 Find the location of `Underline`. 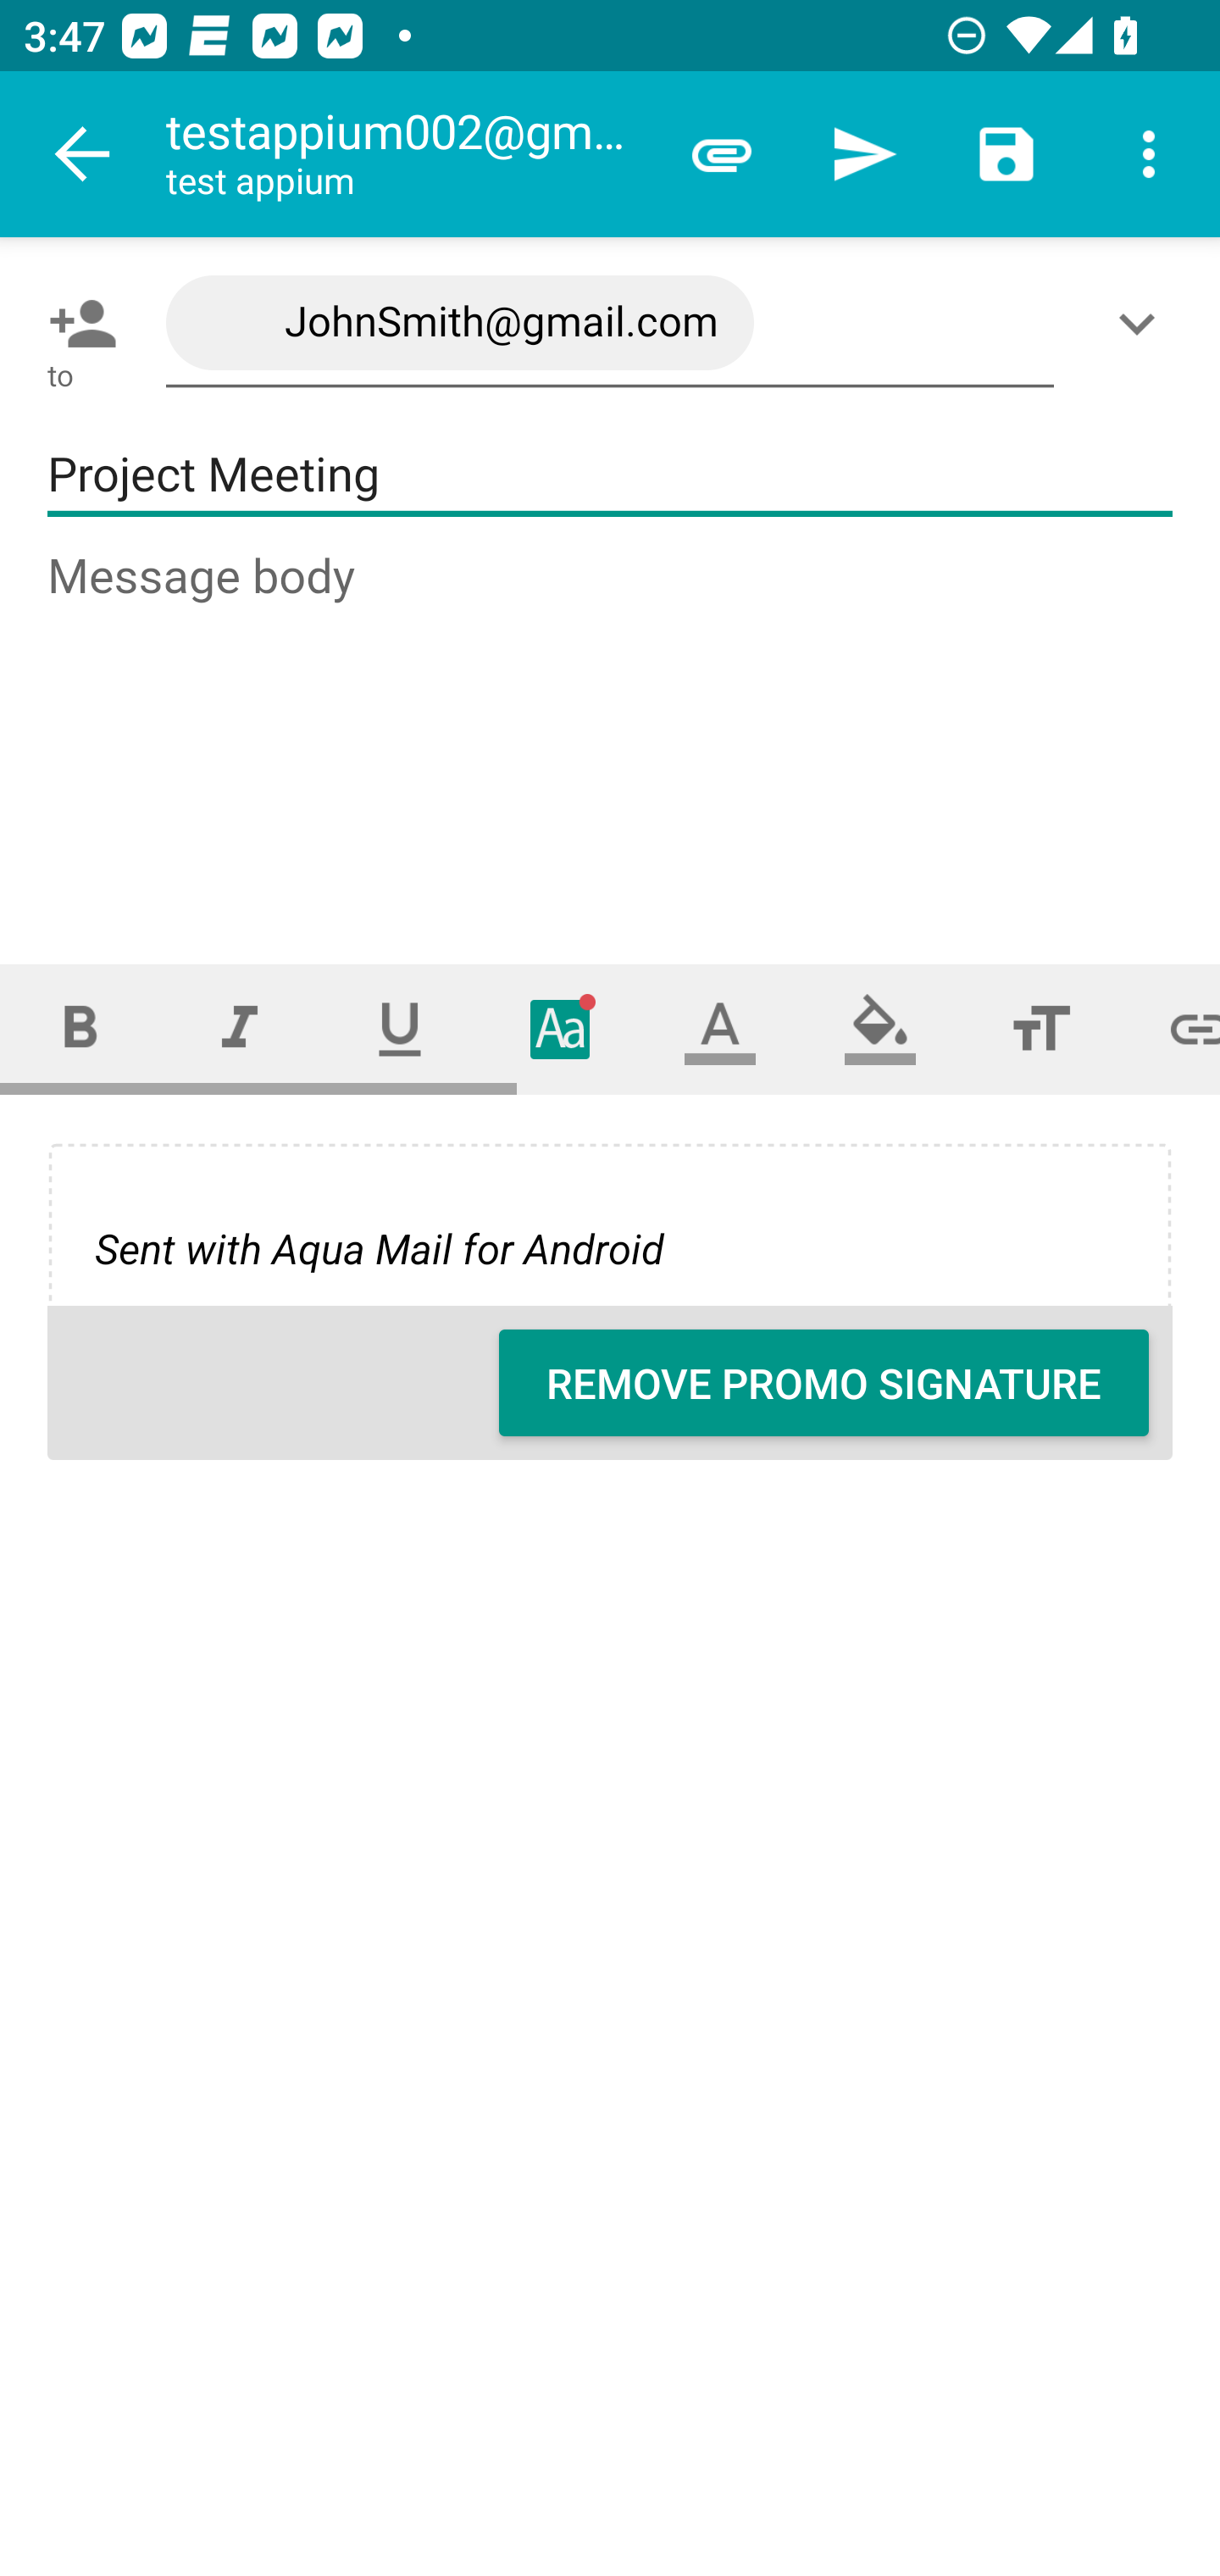

Underline is located at coordinates (400, 1029).